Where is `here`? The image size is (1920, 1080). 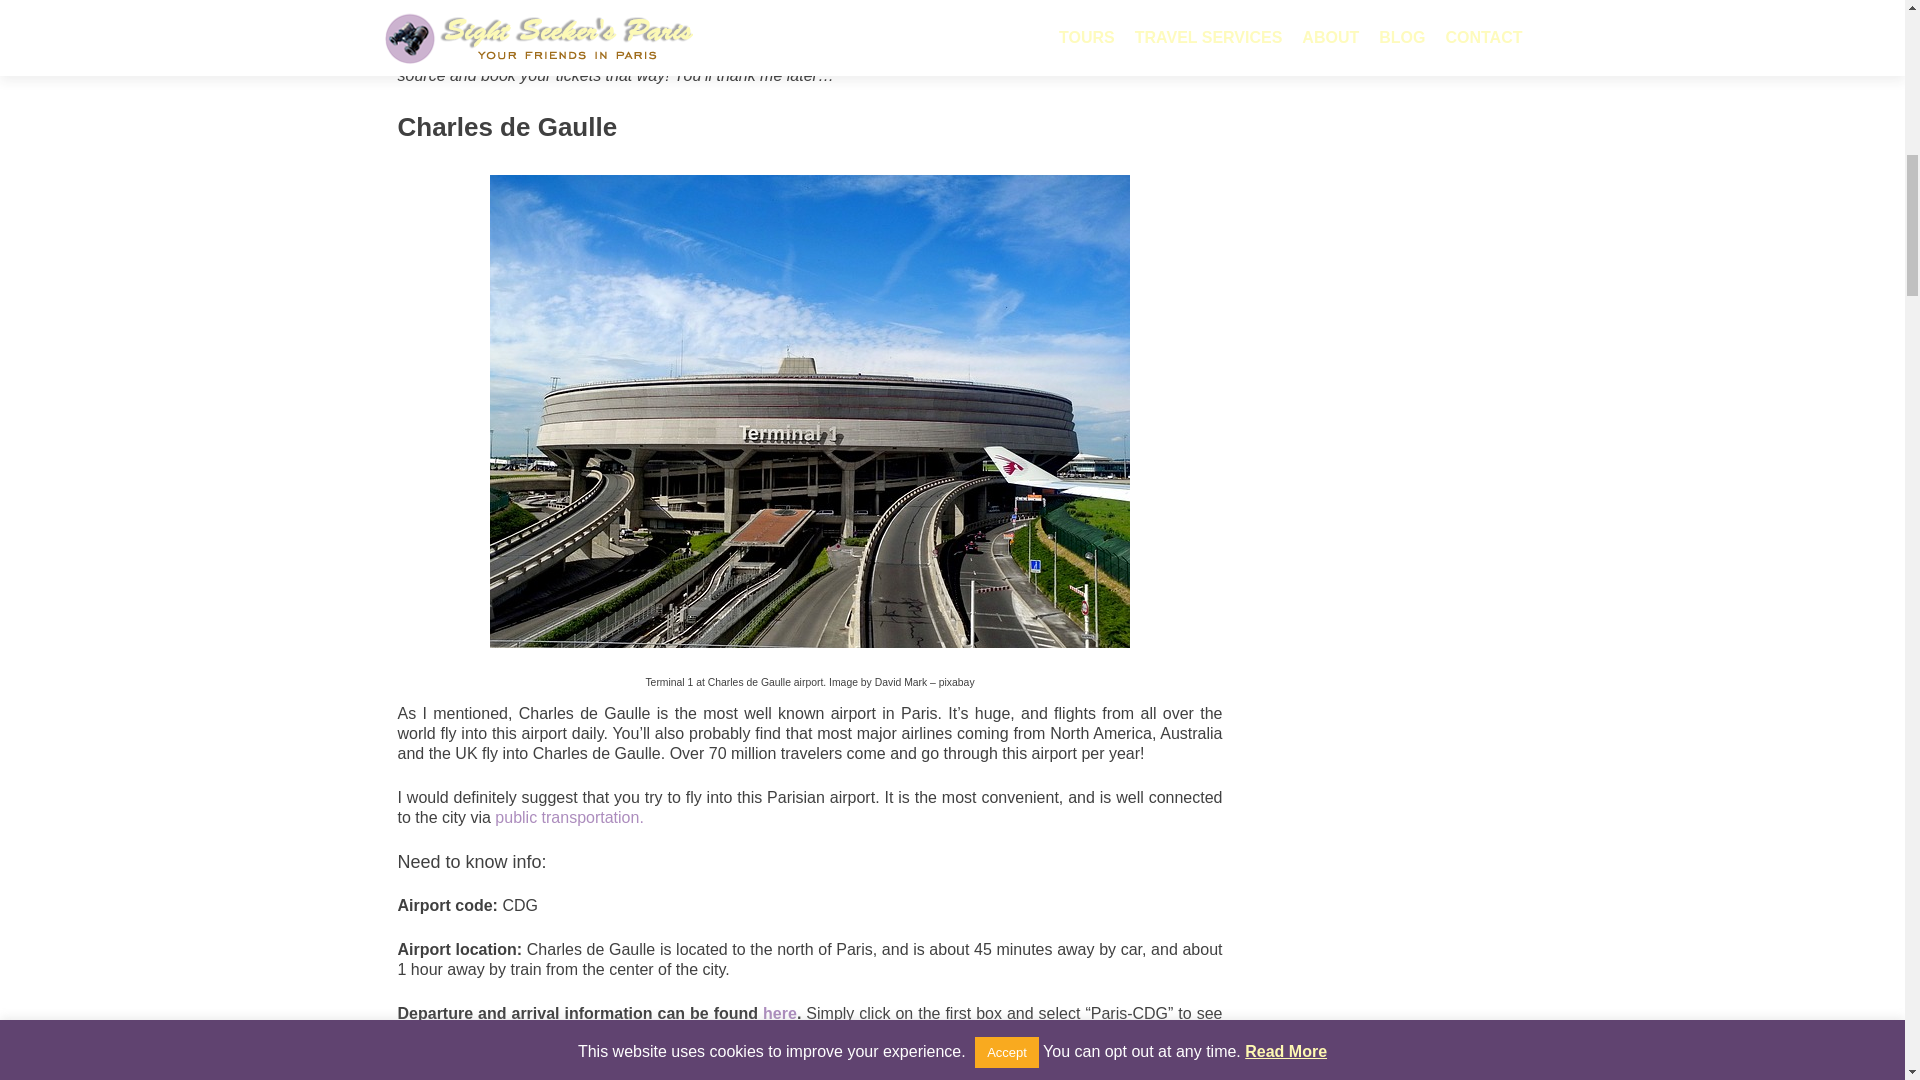
here is located at coordinates (779, 1013).